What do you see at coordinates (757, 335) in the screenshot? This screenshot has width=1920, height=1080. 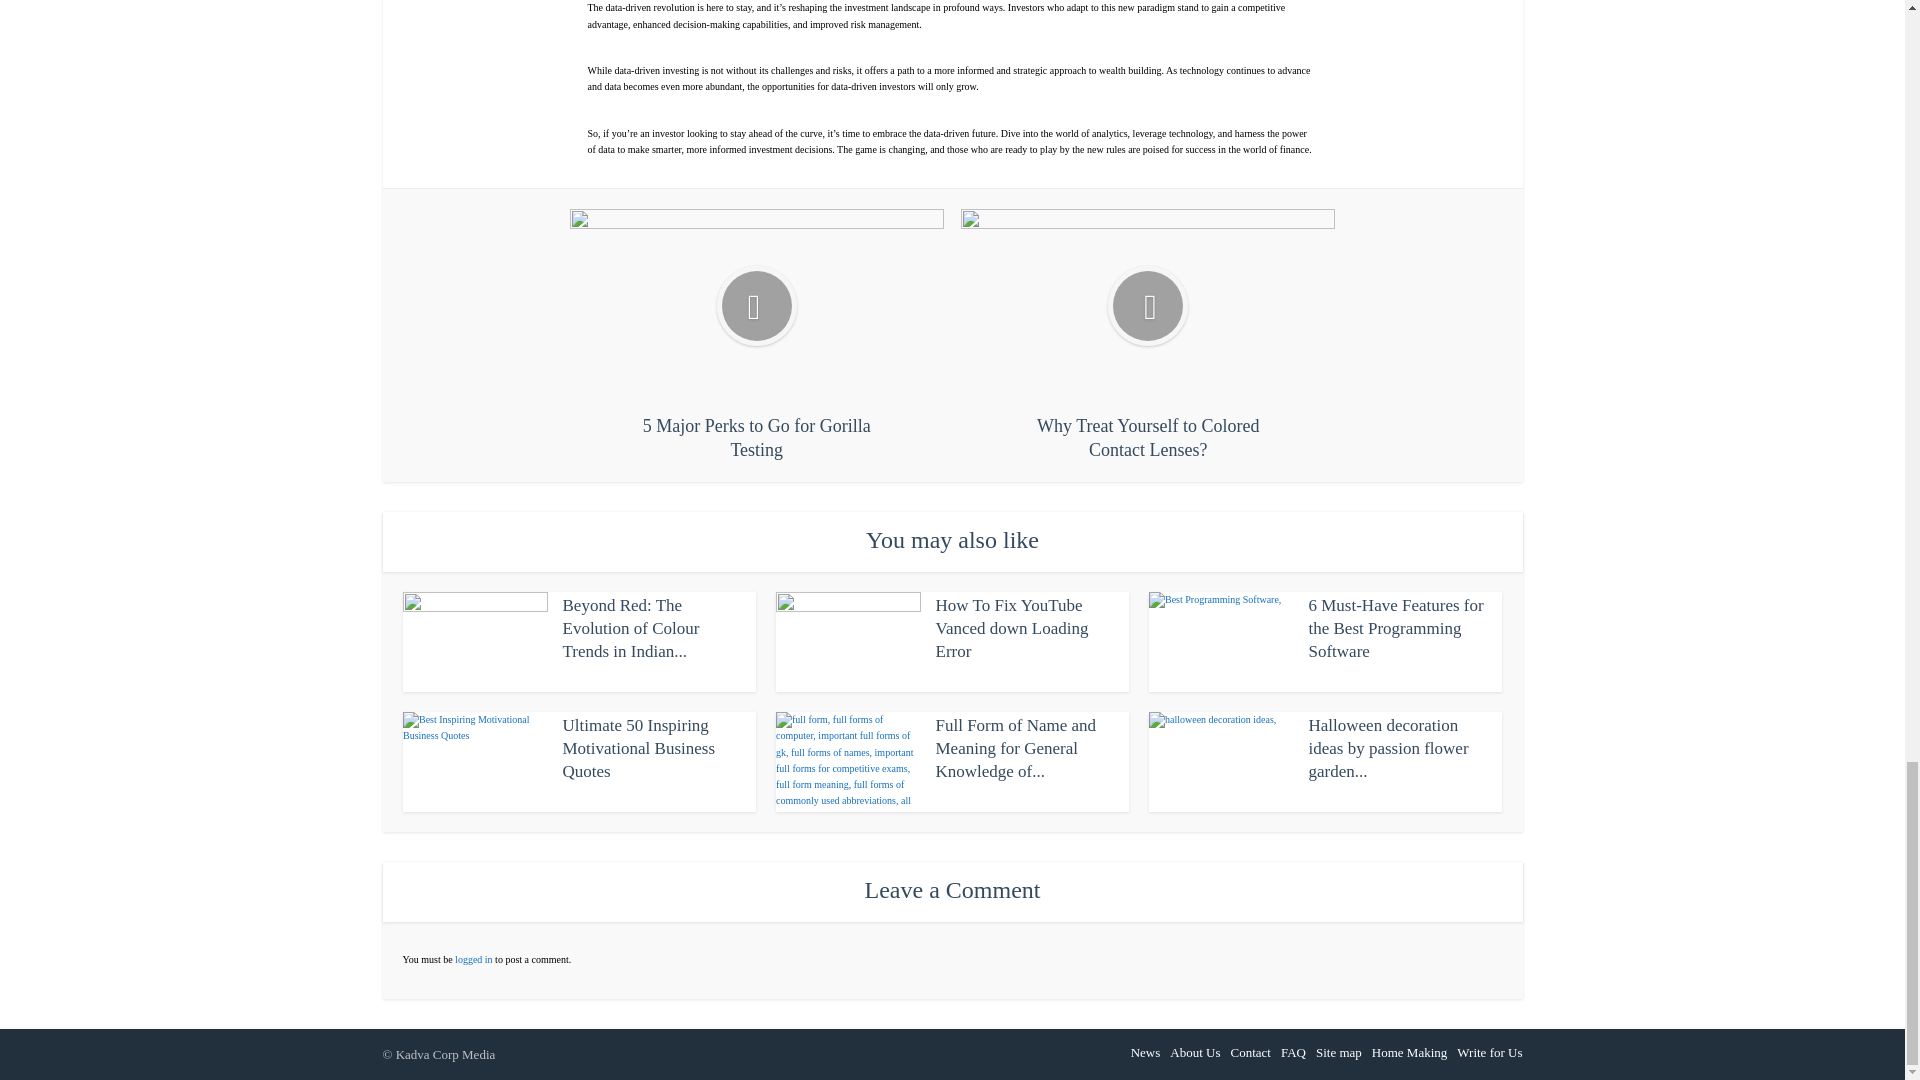 I see `5 Major Perks to Go for Gorilla Testing` at bounding box center [757, 335].